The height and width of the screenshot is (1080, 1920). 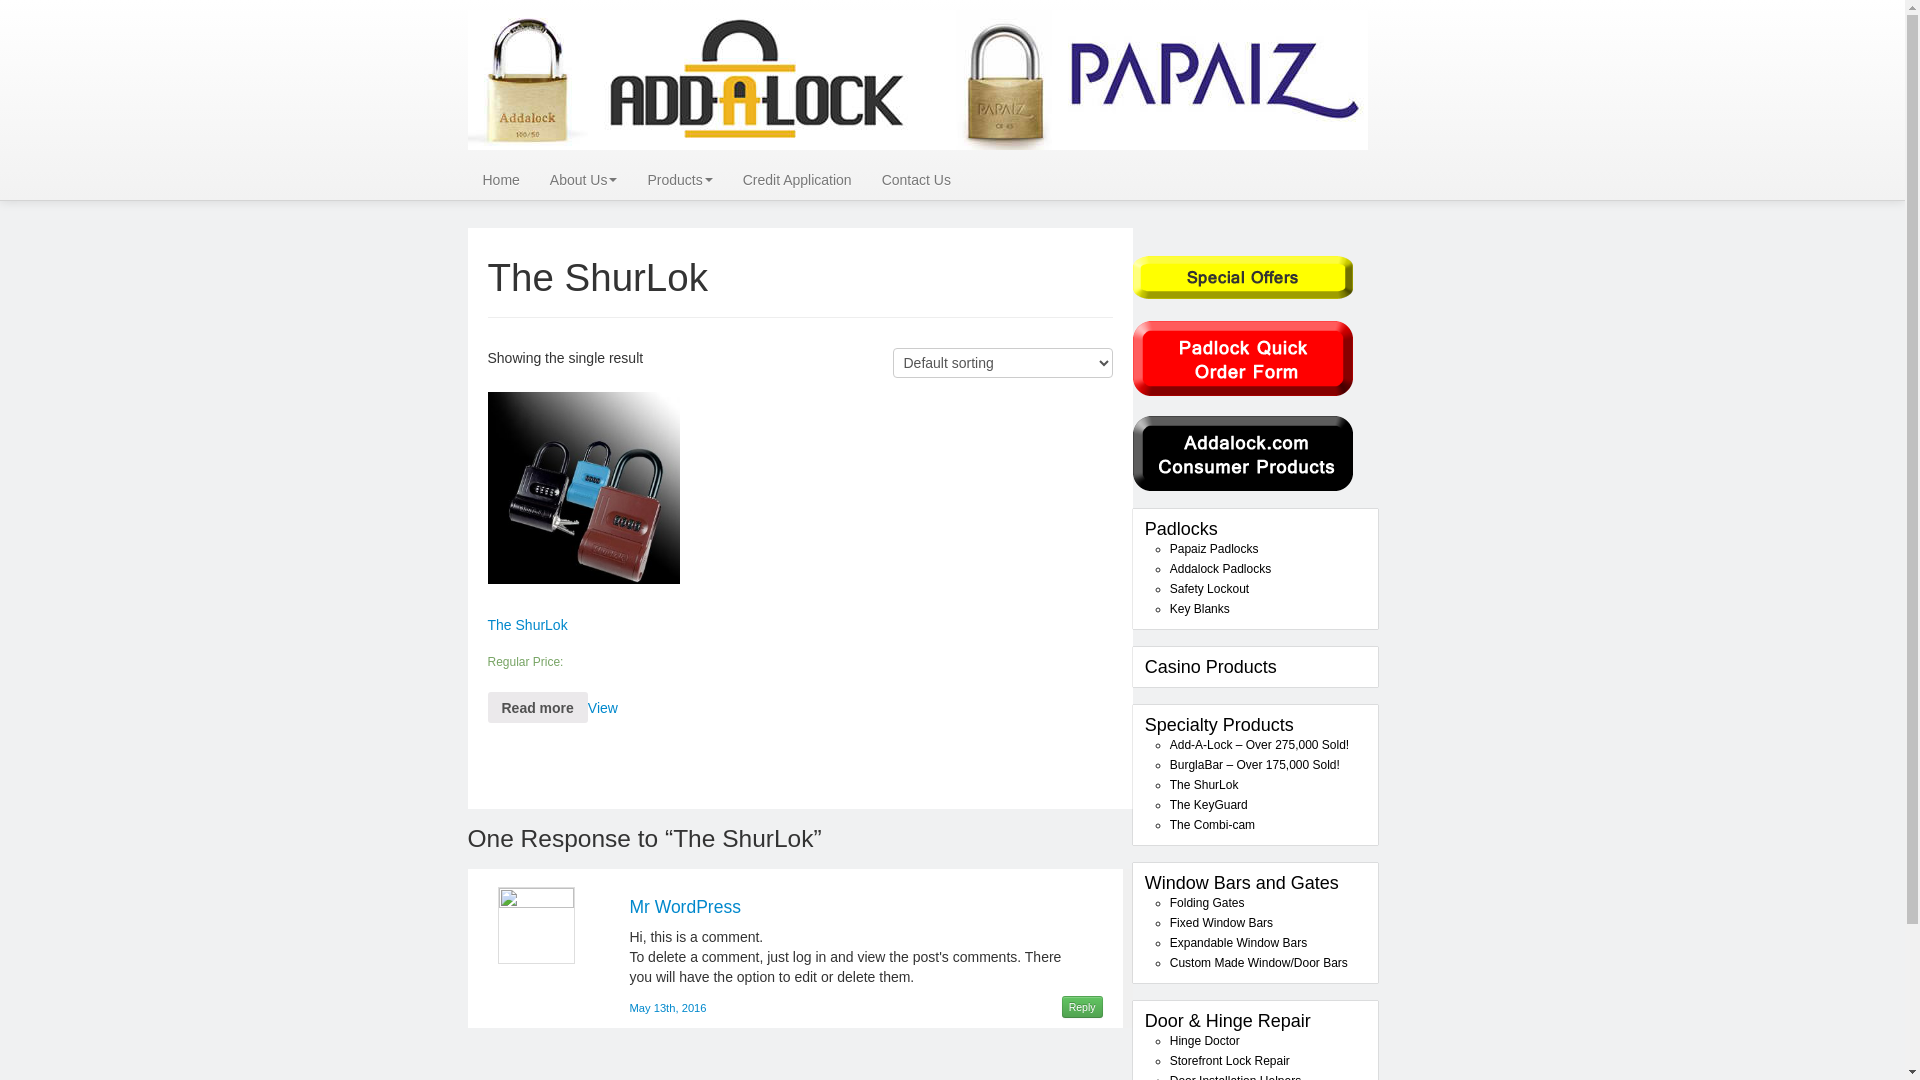 What do you see at coordinates (1214, 549) in the screenshot?
I see `Papaiz Padlocks` at bounding box center [1214, 549].